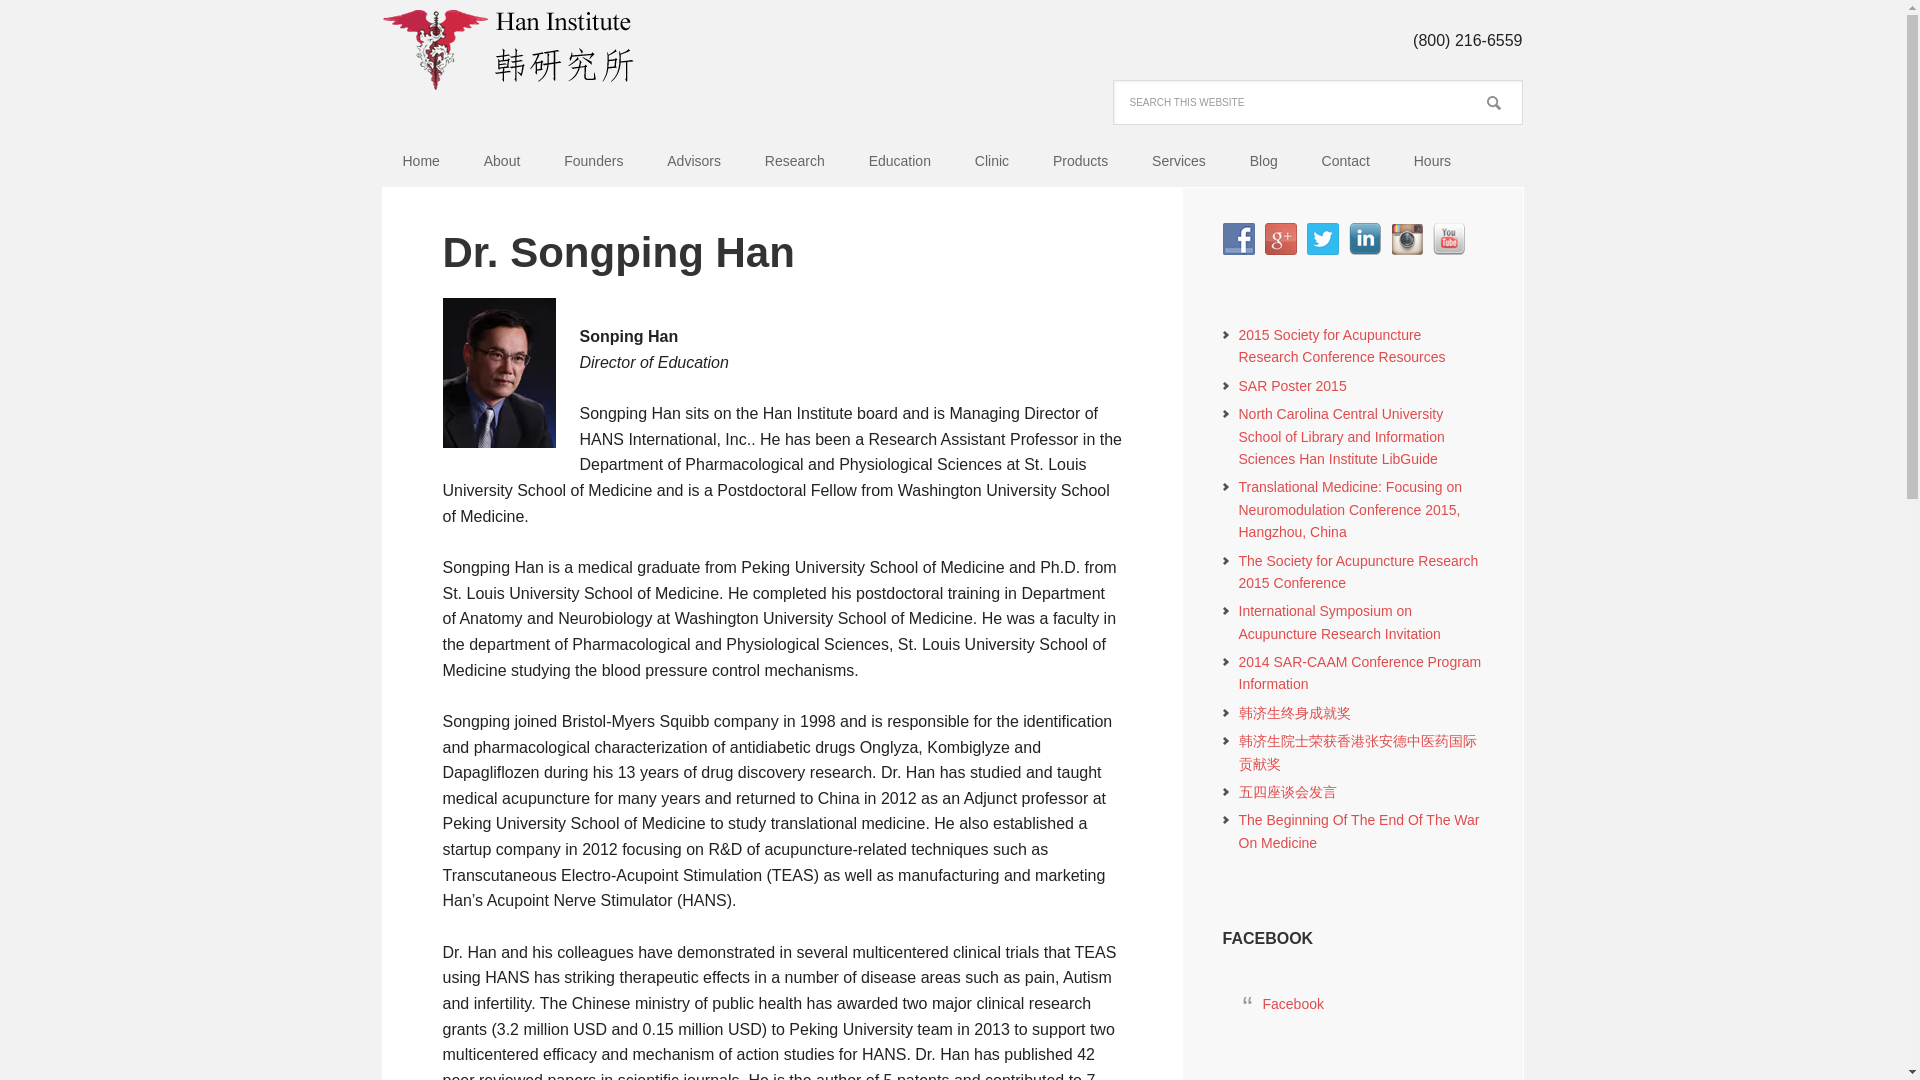 The width and height of the screenshot is (1920, 1080). What do you see at coordinates (1448, 238) in the screenshot?
I see `Follow Us on YouTube` at bounding box center [1448, 238].